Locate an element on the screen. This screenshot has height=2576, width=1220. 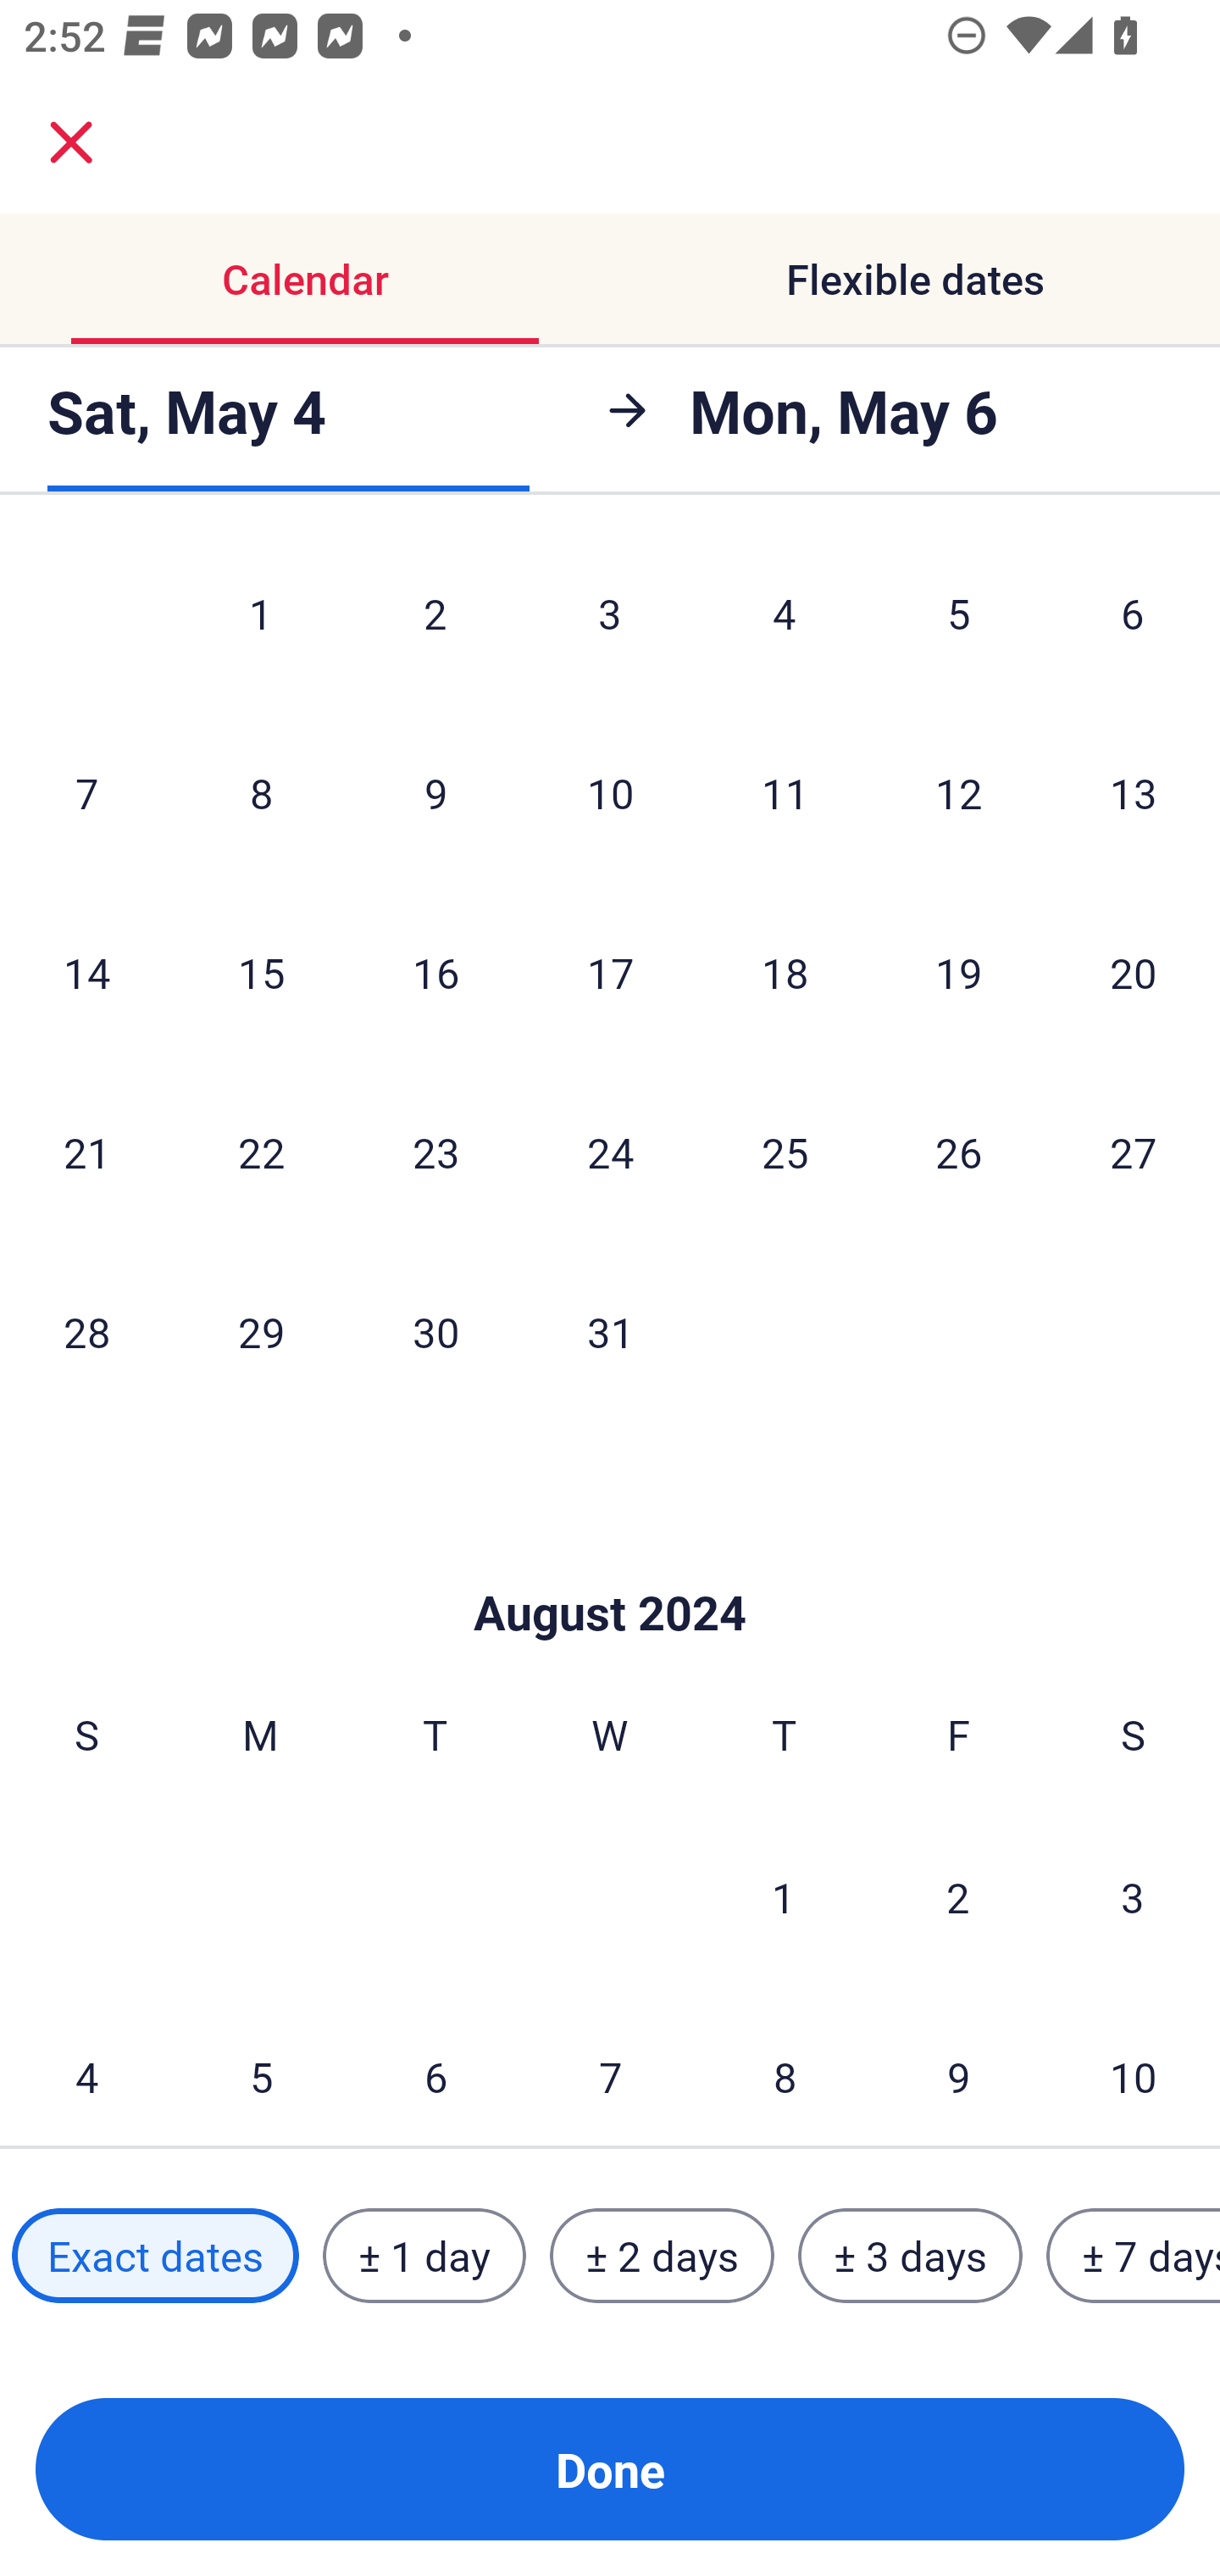
Skip to Done is located at coordinates (610, 1563).